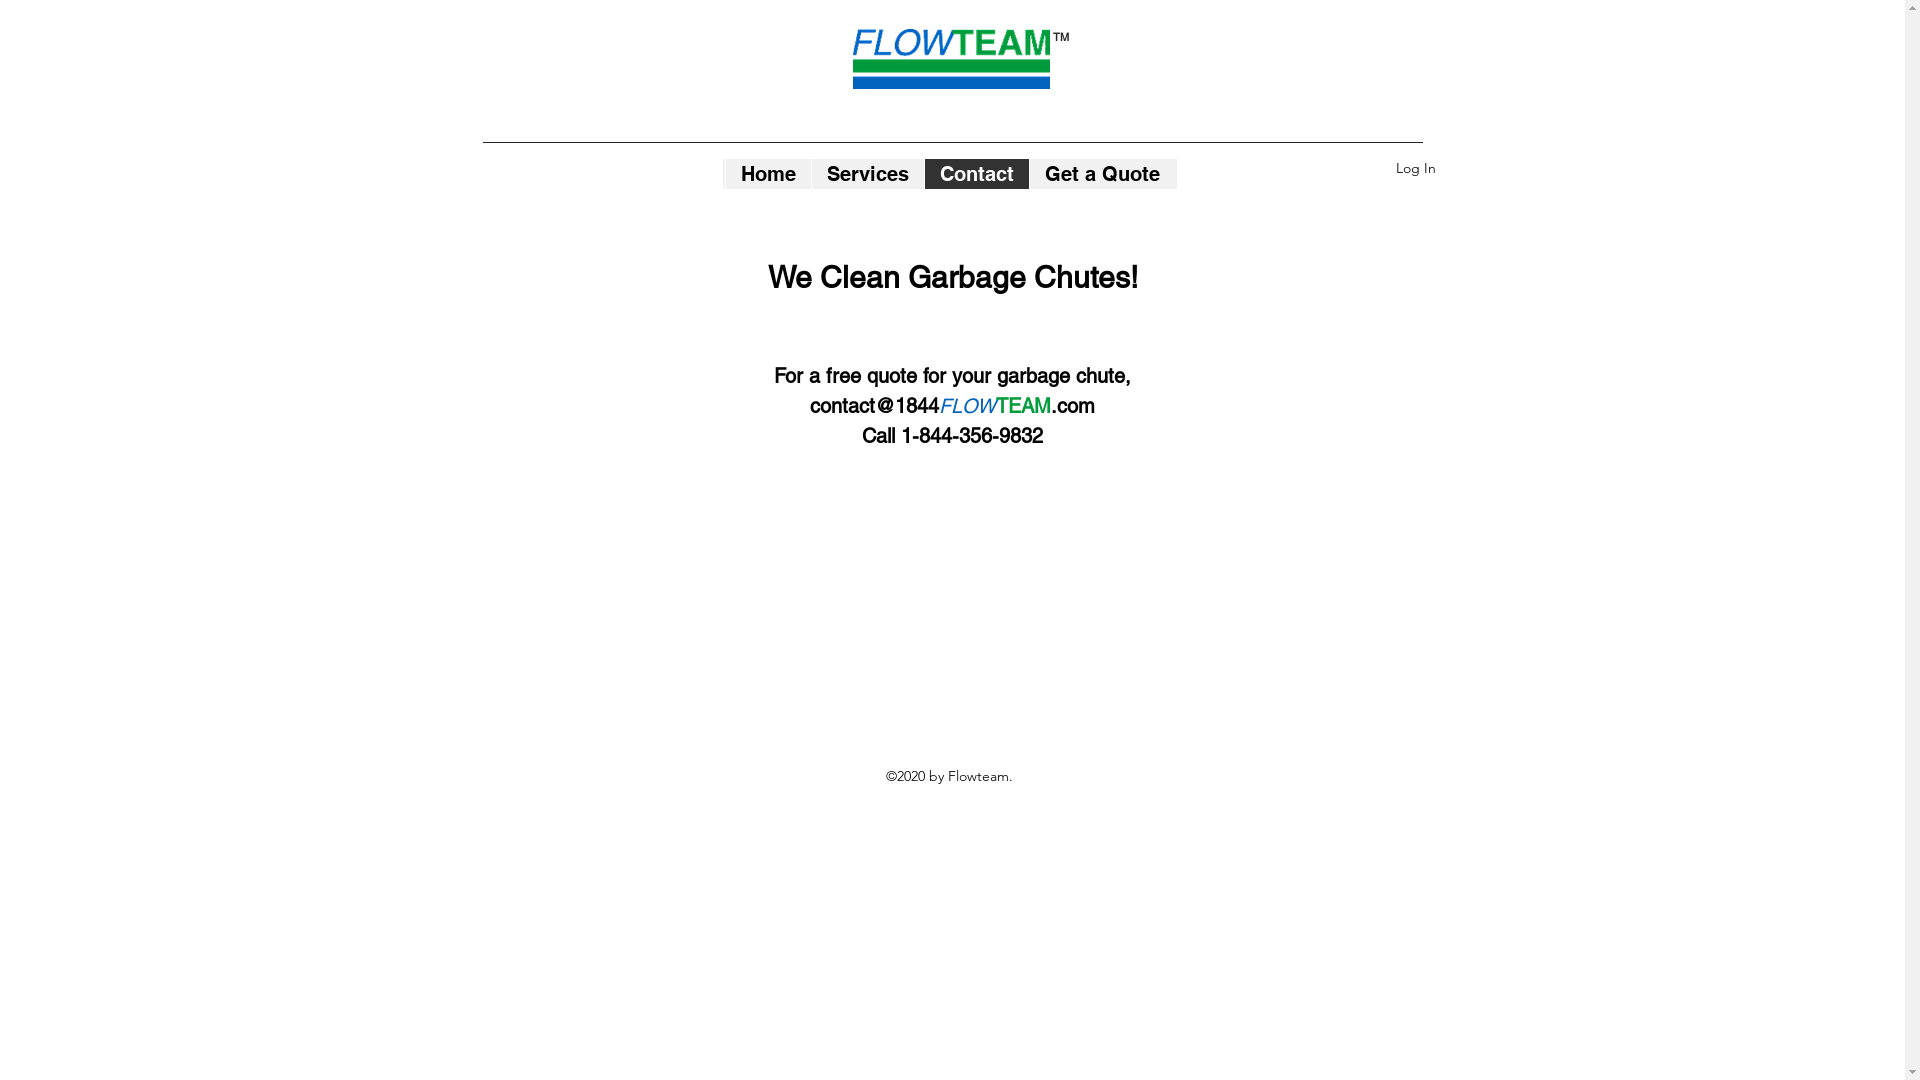 The height and width of the screenshot is (1080, 1920). What do you see at coordinates (866, 174) in the screenshot?
I see `Services` at bounding box center [866, 174].